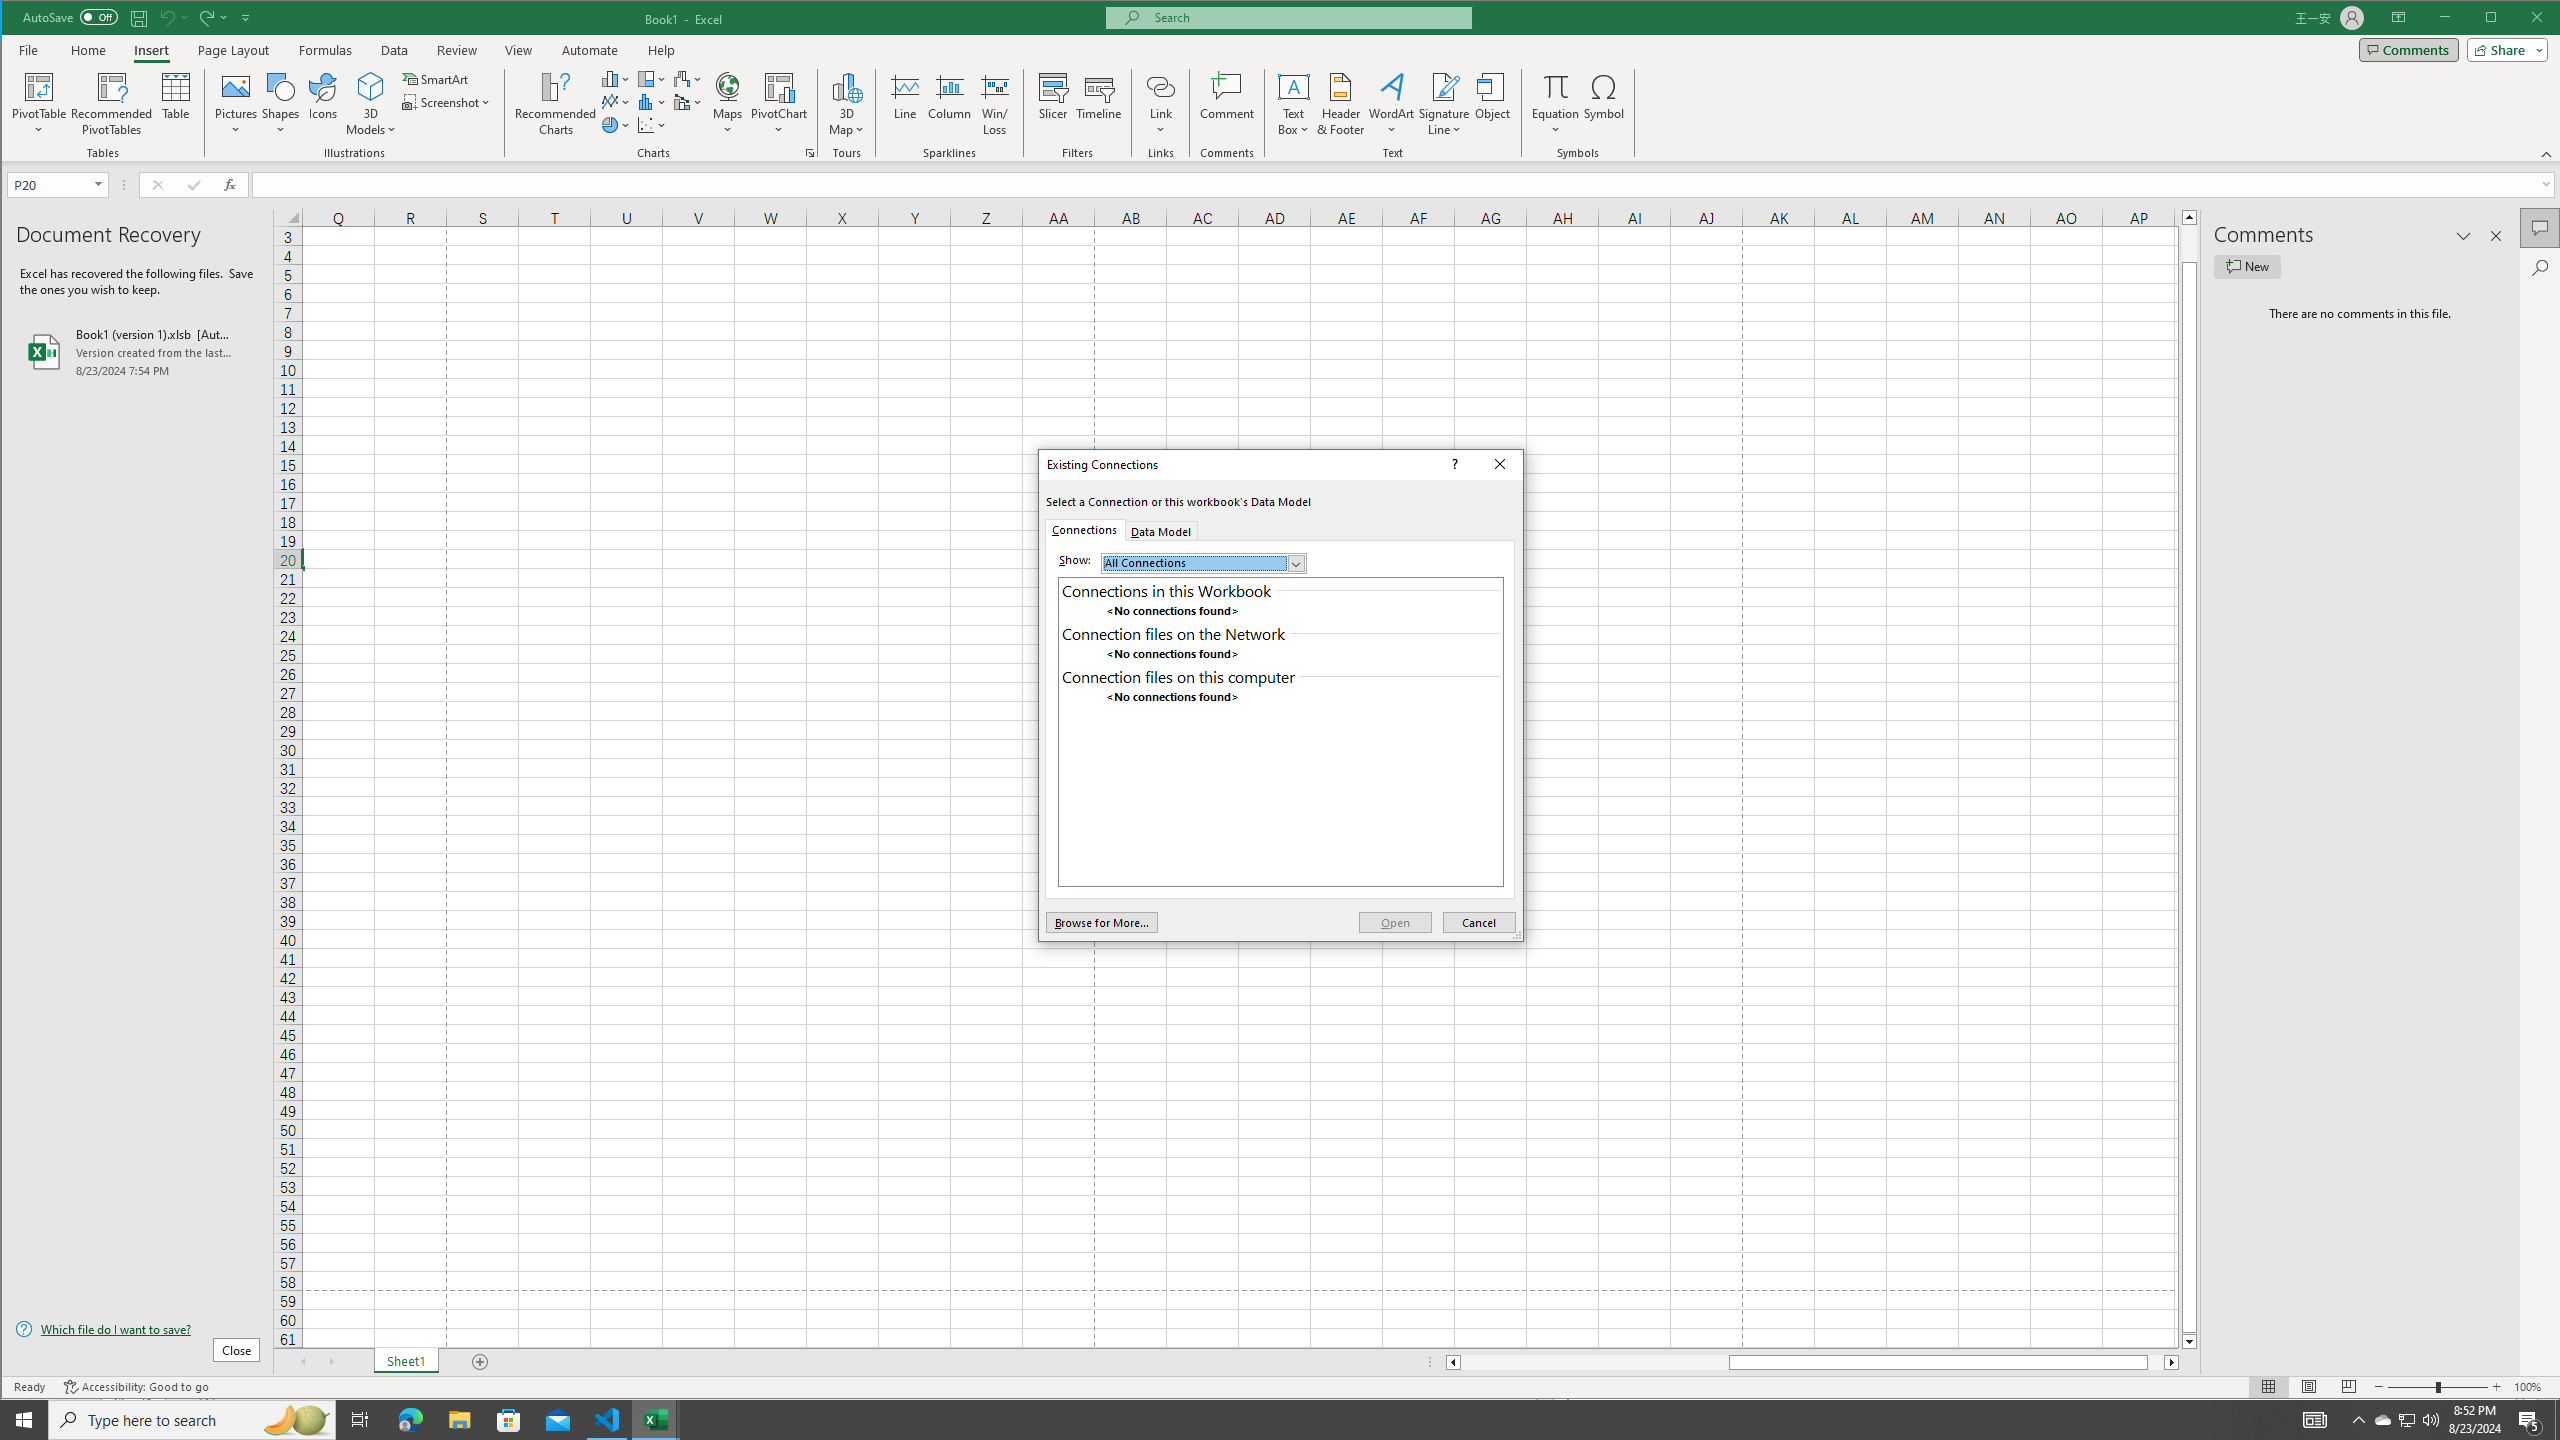 Image resolution: width=2560 pixels, height=1440 pixels. I want to click on Page left, so click(1594, 1362).